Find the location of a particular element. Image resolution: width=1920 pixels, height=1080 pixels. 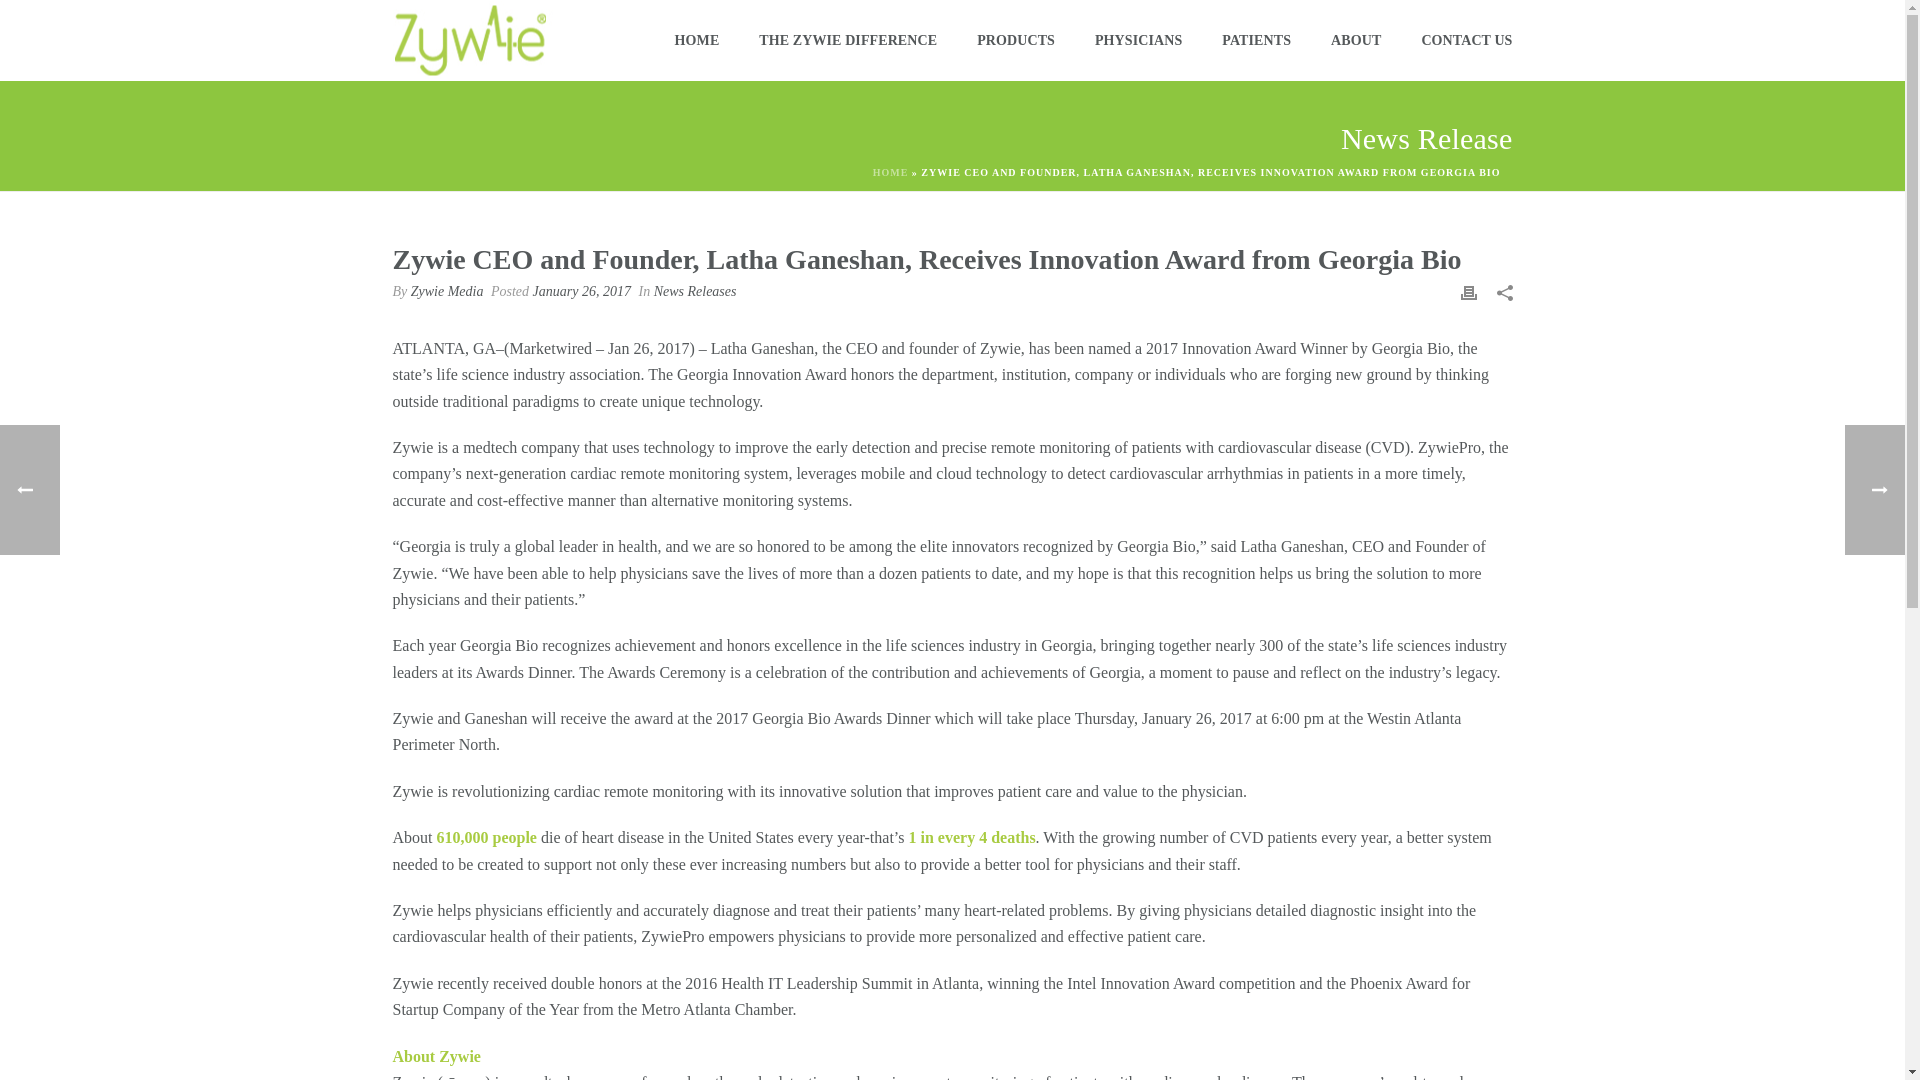

PRODUCTS is located at coordinates (1016, 40).